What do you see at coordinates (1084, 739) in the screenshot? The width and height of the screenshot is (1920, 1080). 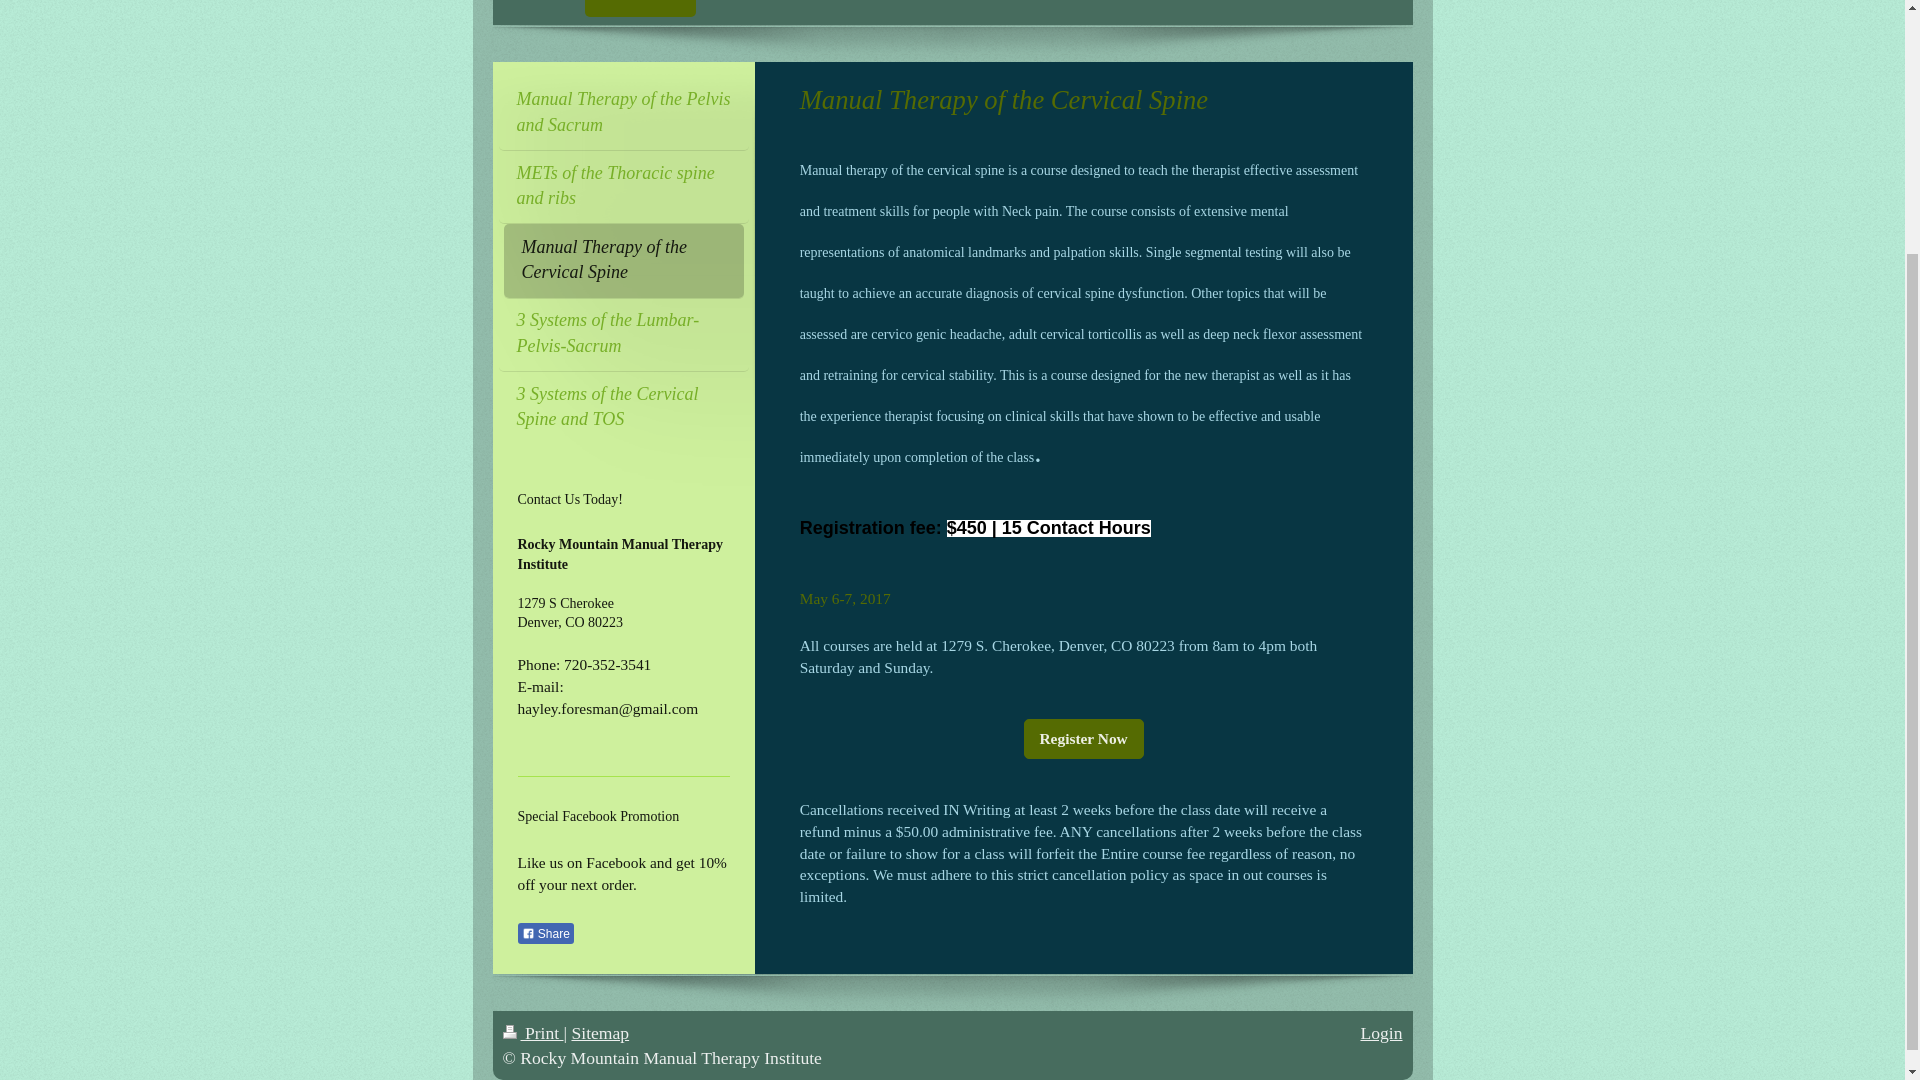 I see `Register Now` at bounding box center [1084, 739].